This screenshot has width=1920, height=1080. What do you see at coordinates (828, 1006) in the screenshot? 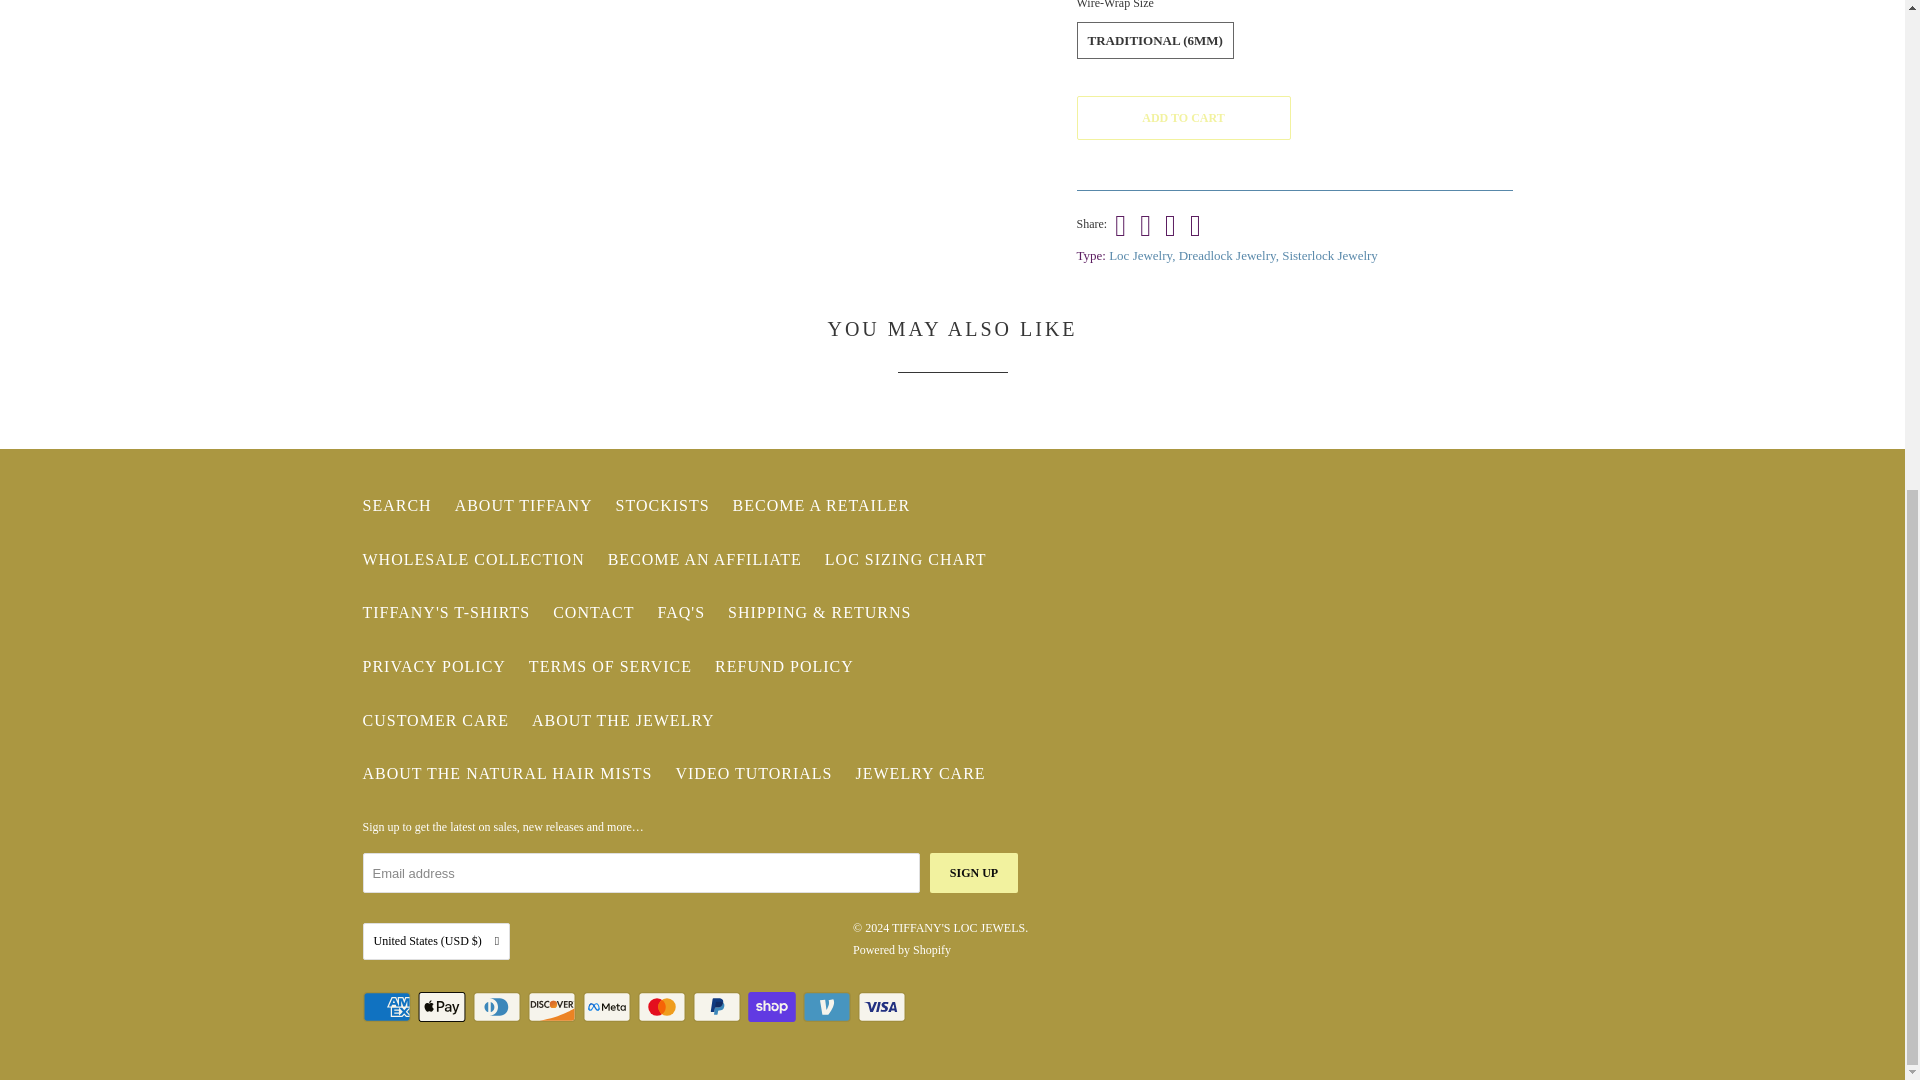
I see `Venmo` at bounding box center [828, 1006].